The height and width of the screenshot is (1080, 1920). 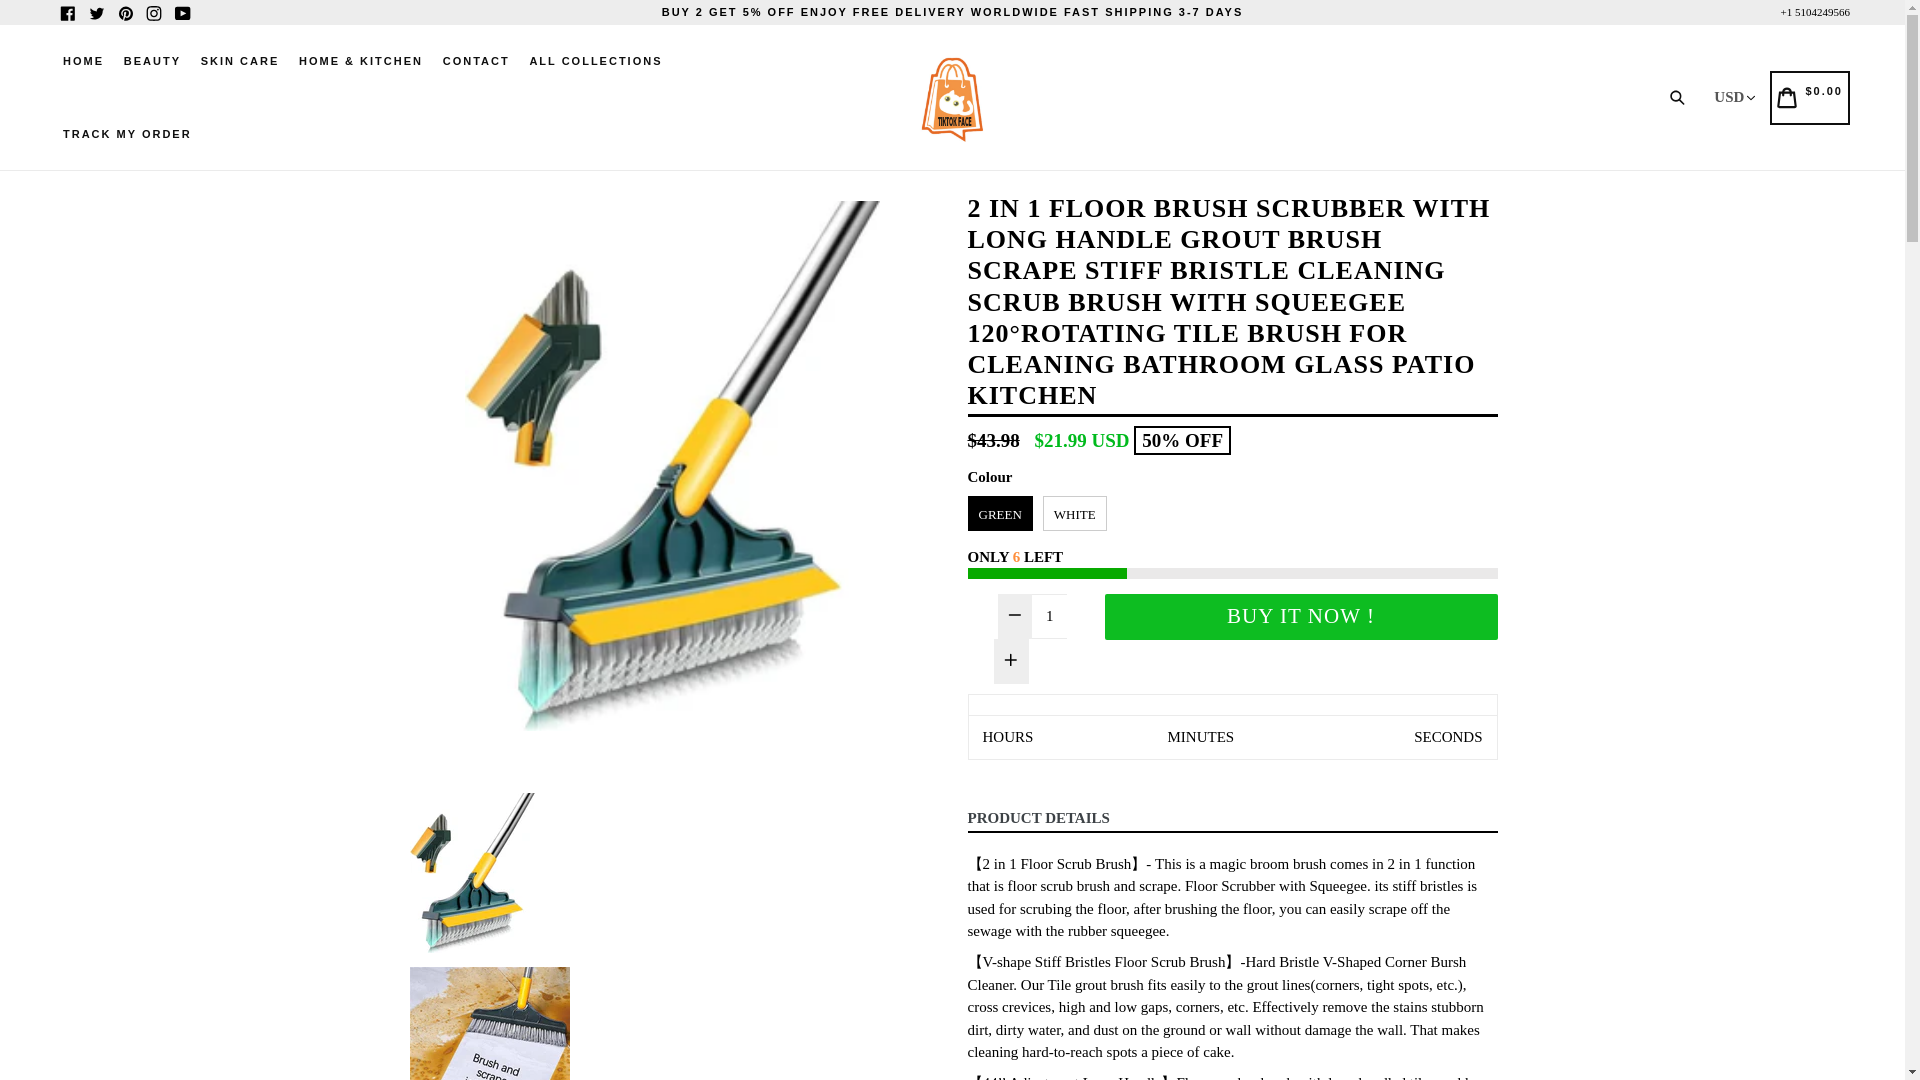 What do you see at coordinates (1050, 616) in the screenshot?
I see `1` at bounding box center [1050, 616].